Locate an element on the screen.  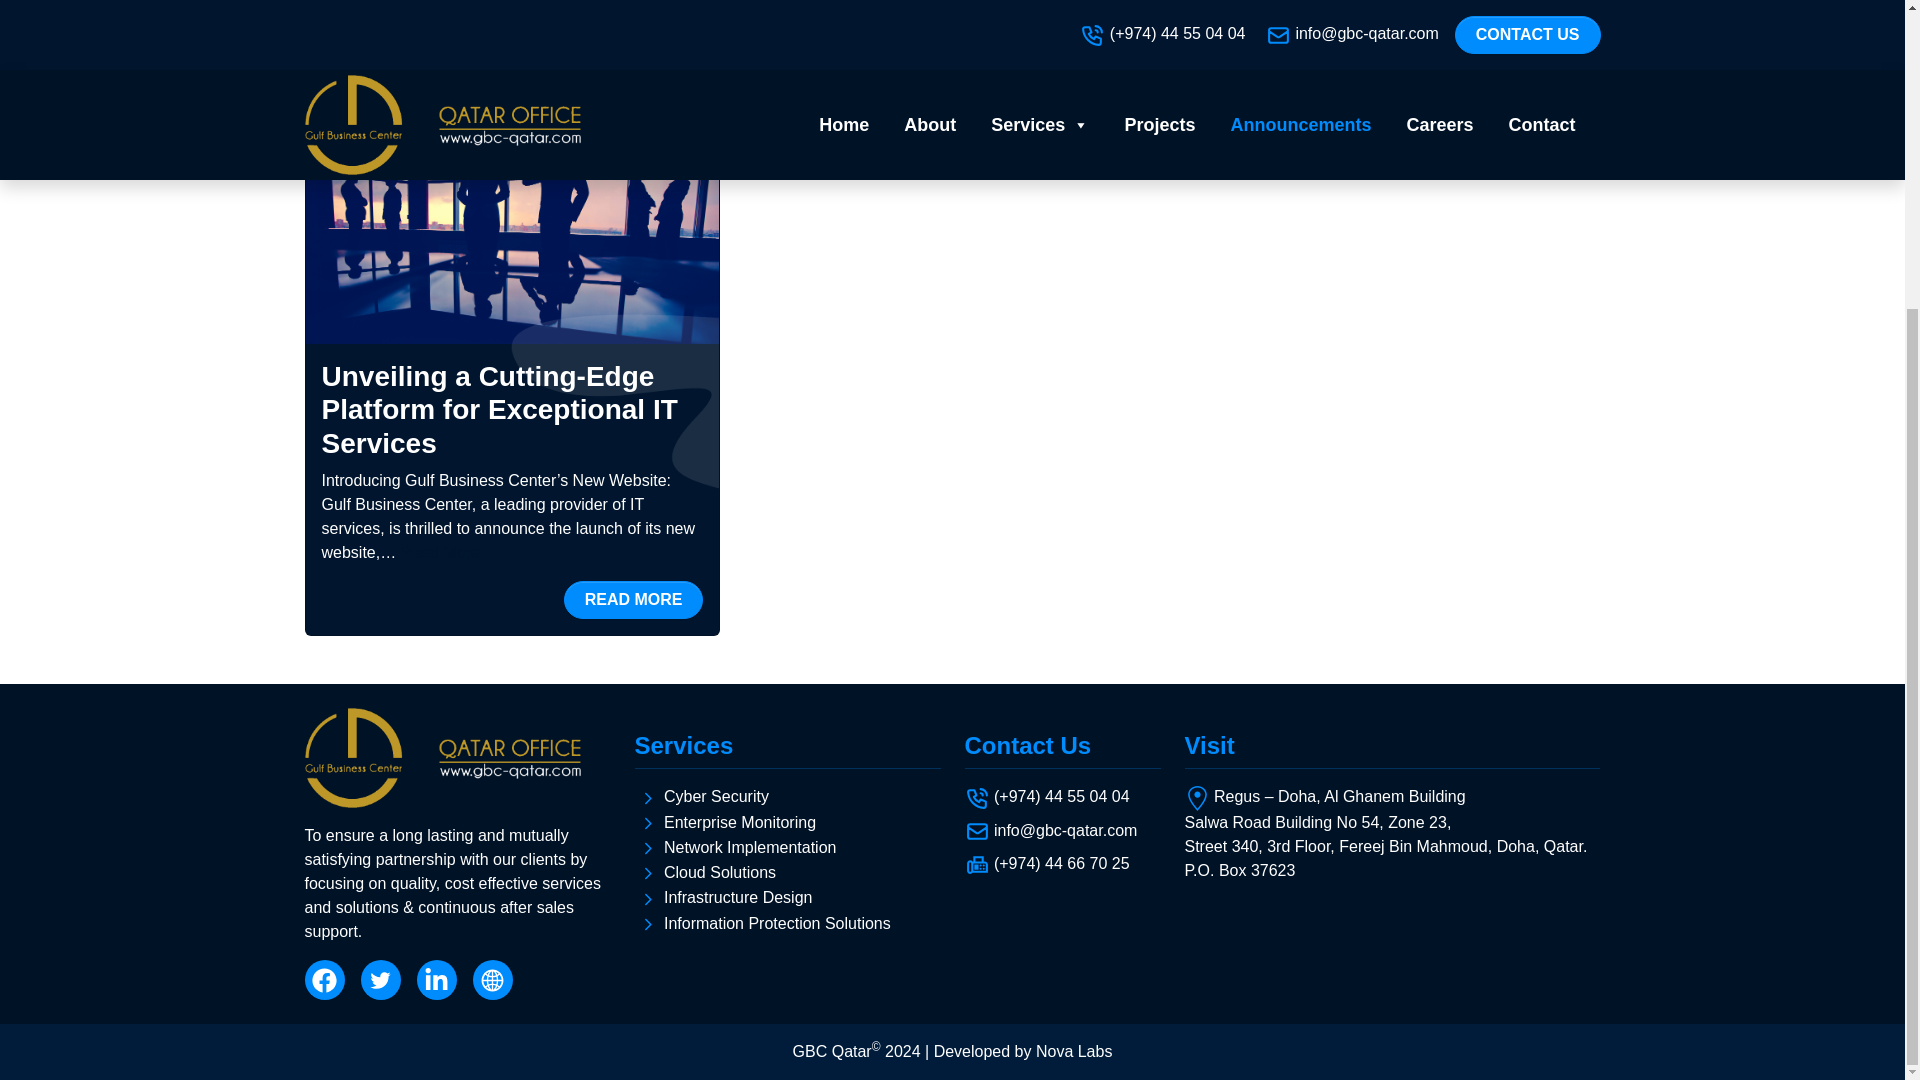
Network Implementation is located at coordinates (750, 848).